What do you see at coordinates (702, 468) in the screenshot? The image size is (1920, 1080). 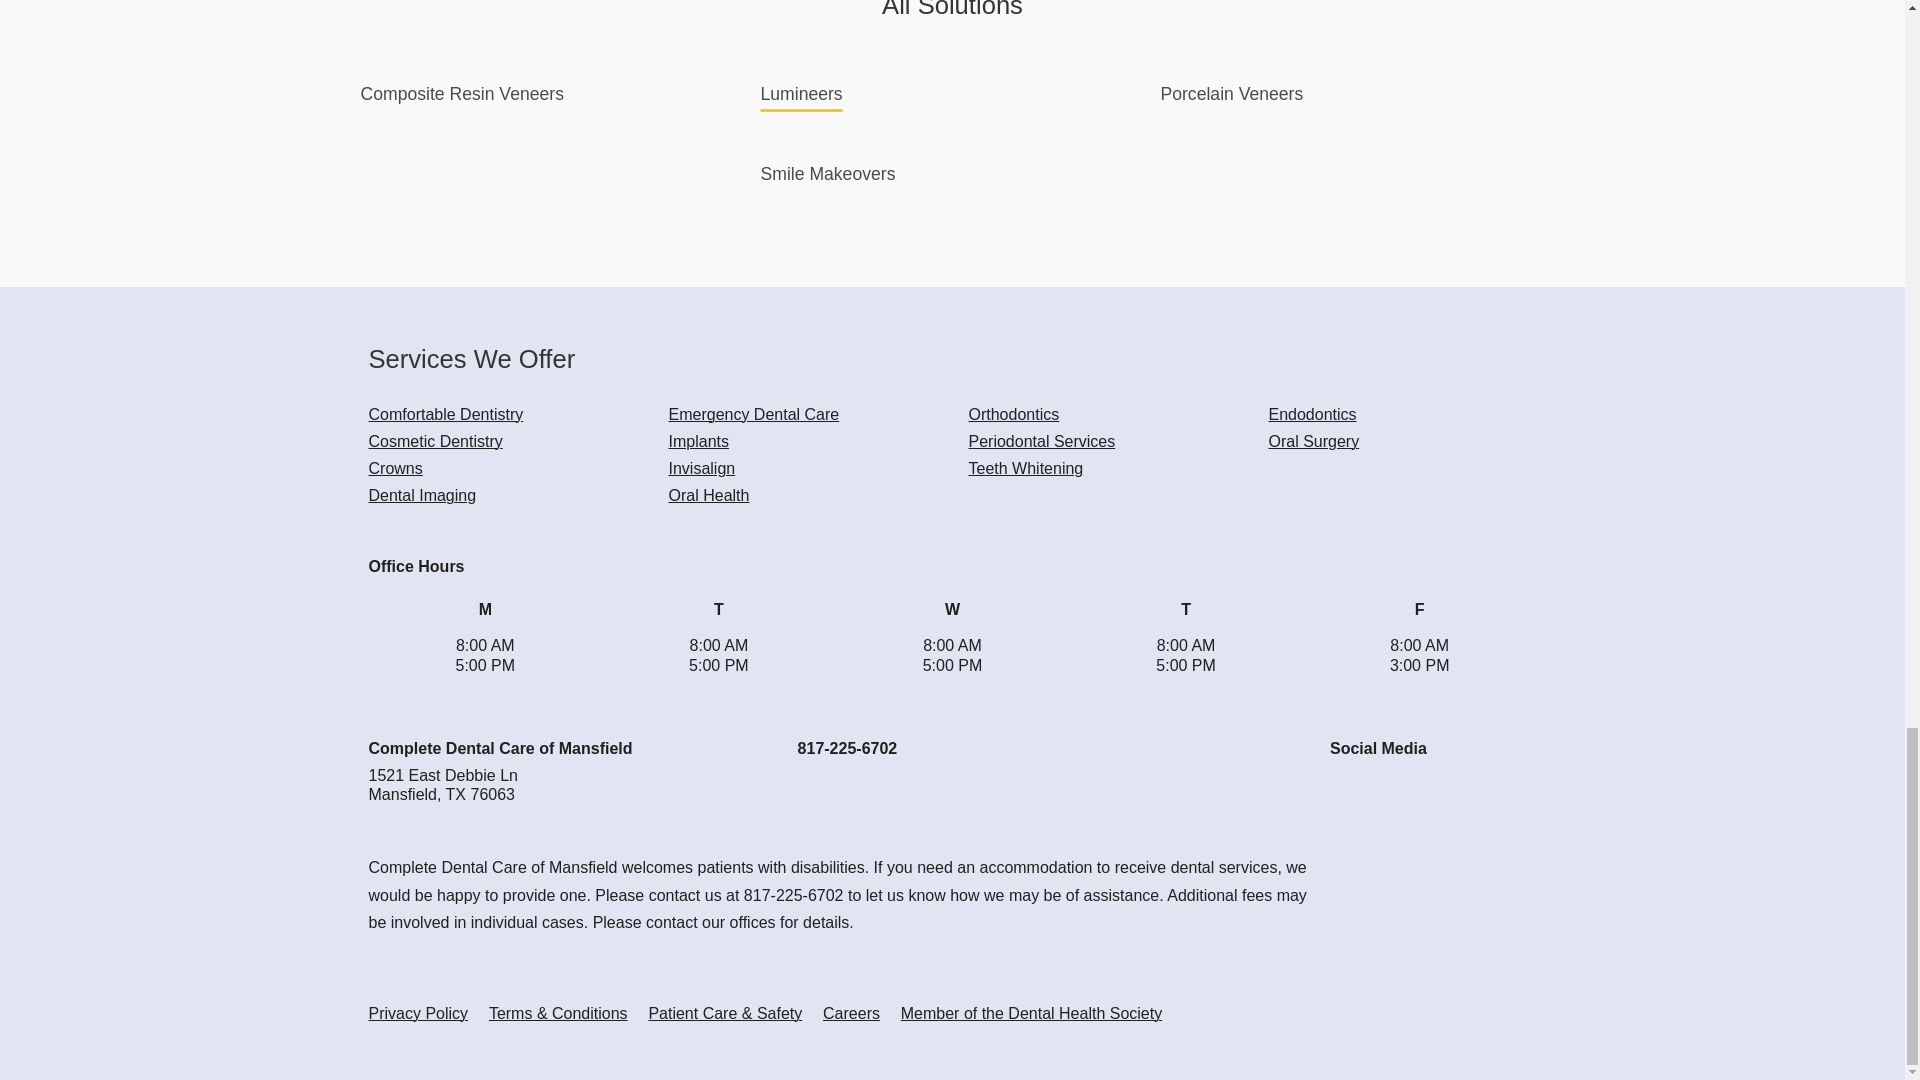 I see `Invisalign` at bounding box center [702, 468].